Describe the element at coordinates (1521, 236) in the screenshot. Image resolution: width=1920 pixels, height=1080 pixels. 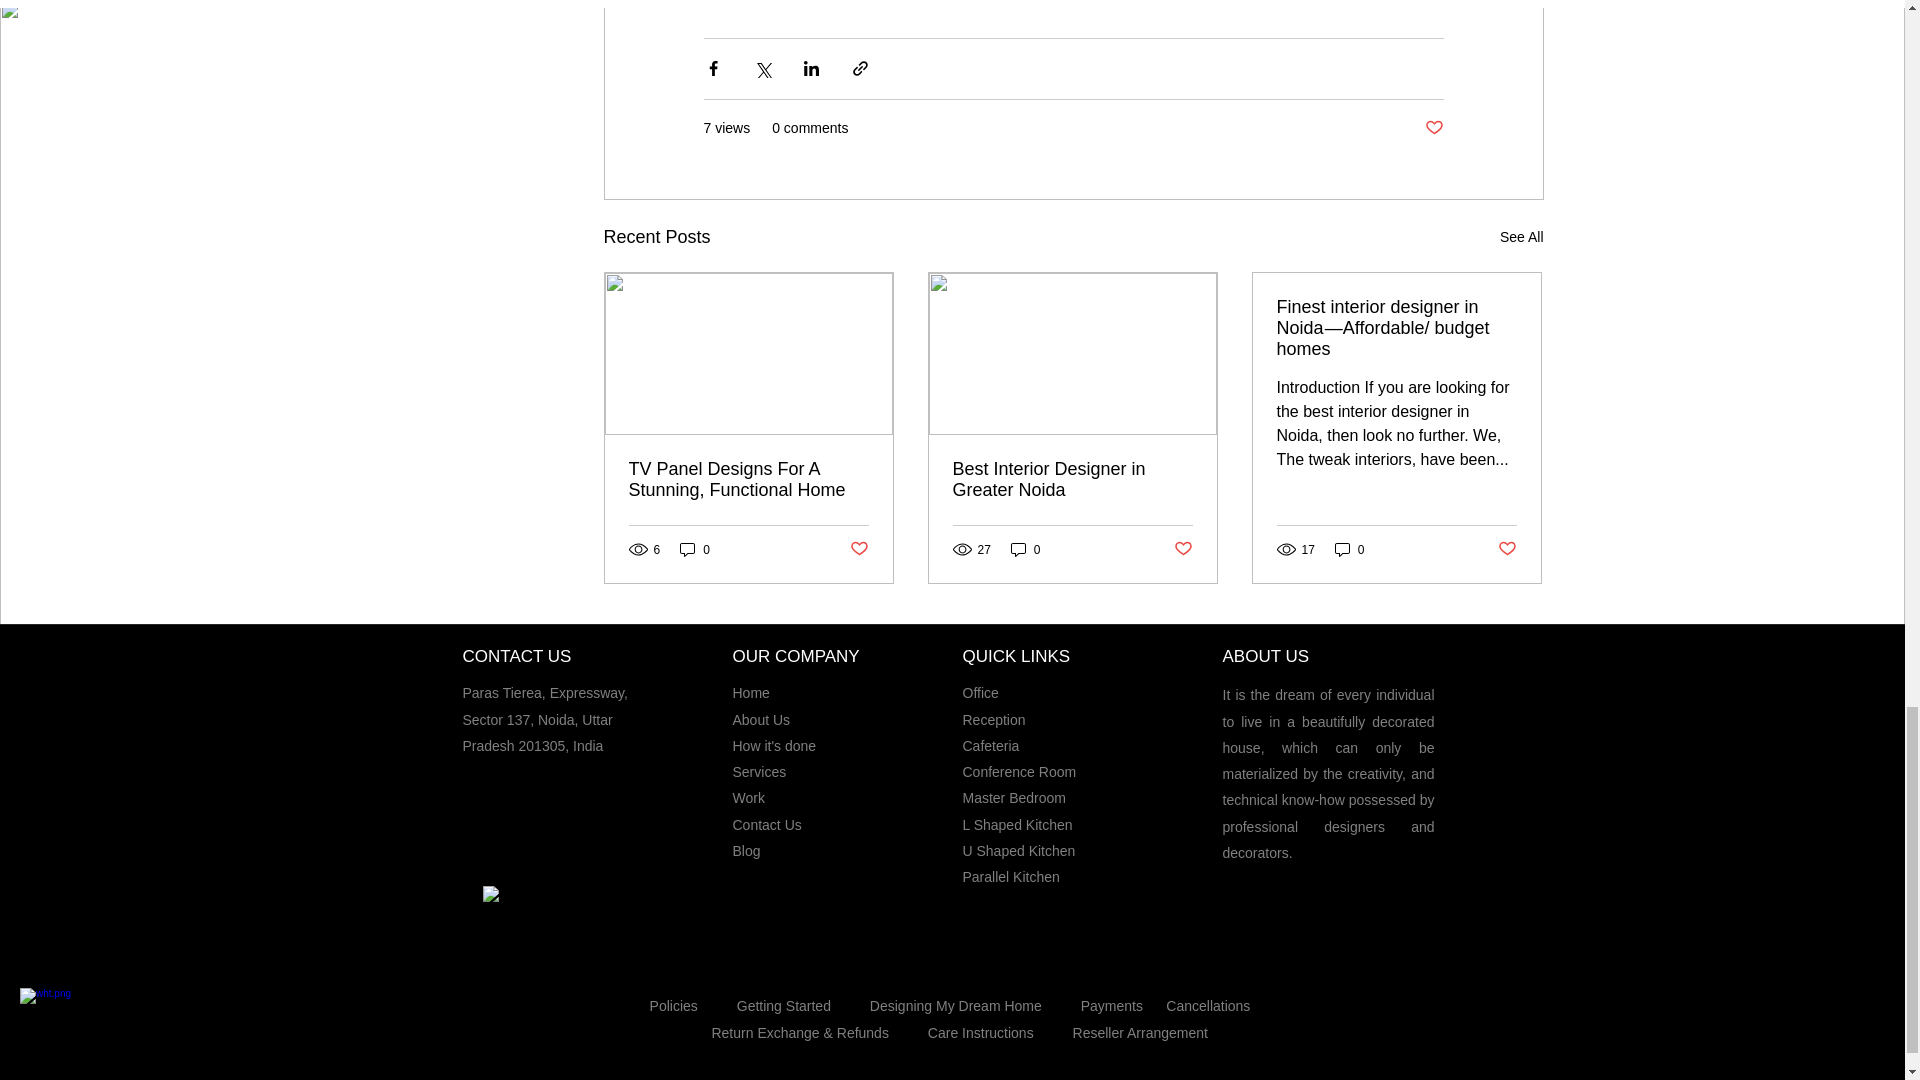
I see `See All` at that location.